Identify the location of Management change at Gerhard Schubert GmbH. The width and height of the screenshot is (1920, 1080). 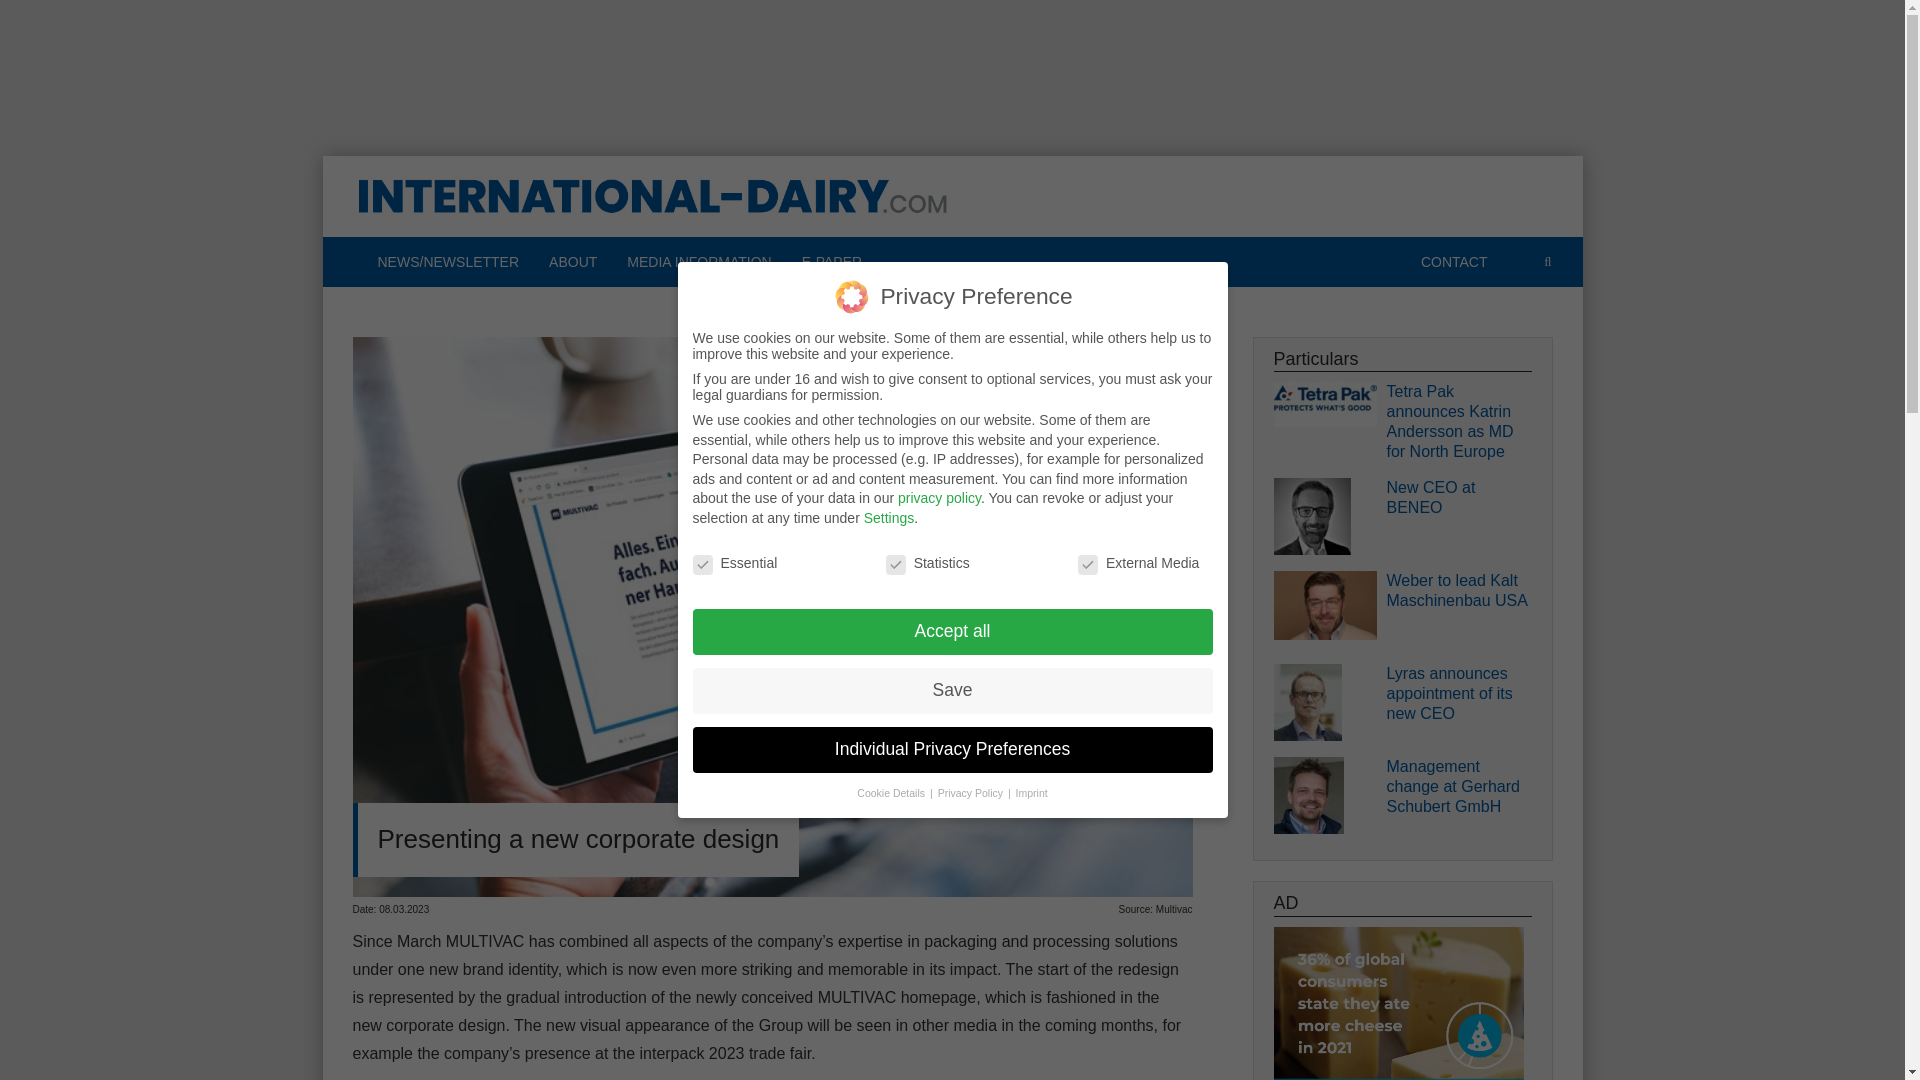
(1458, 786).